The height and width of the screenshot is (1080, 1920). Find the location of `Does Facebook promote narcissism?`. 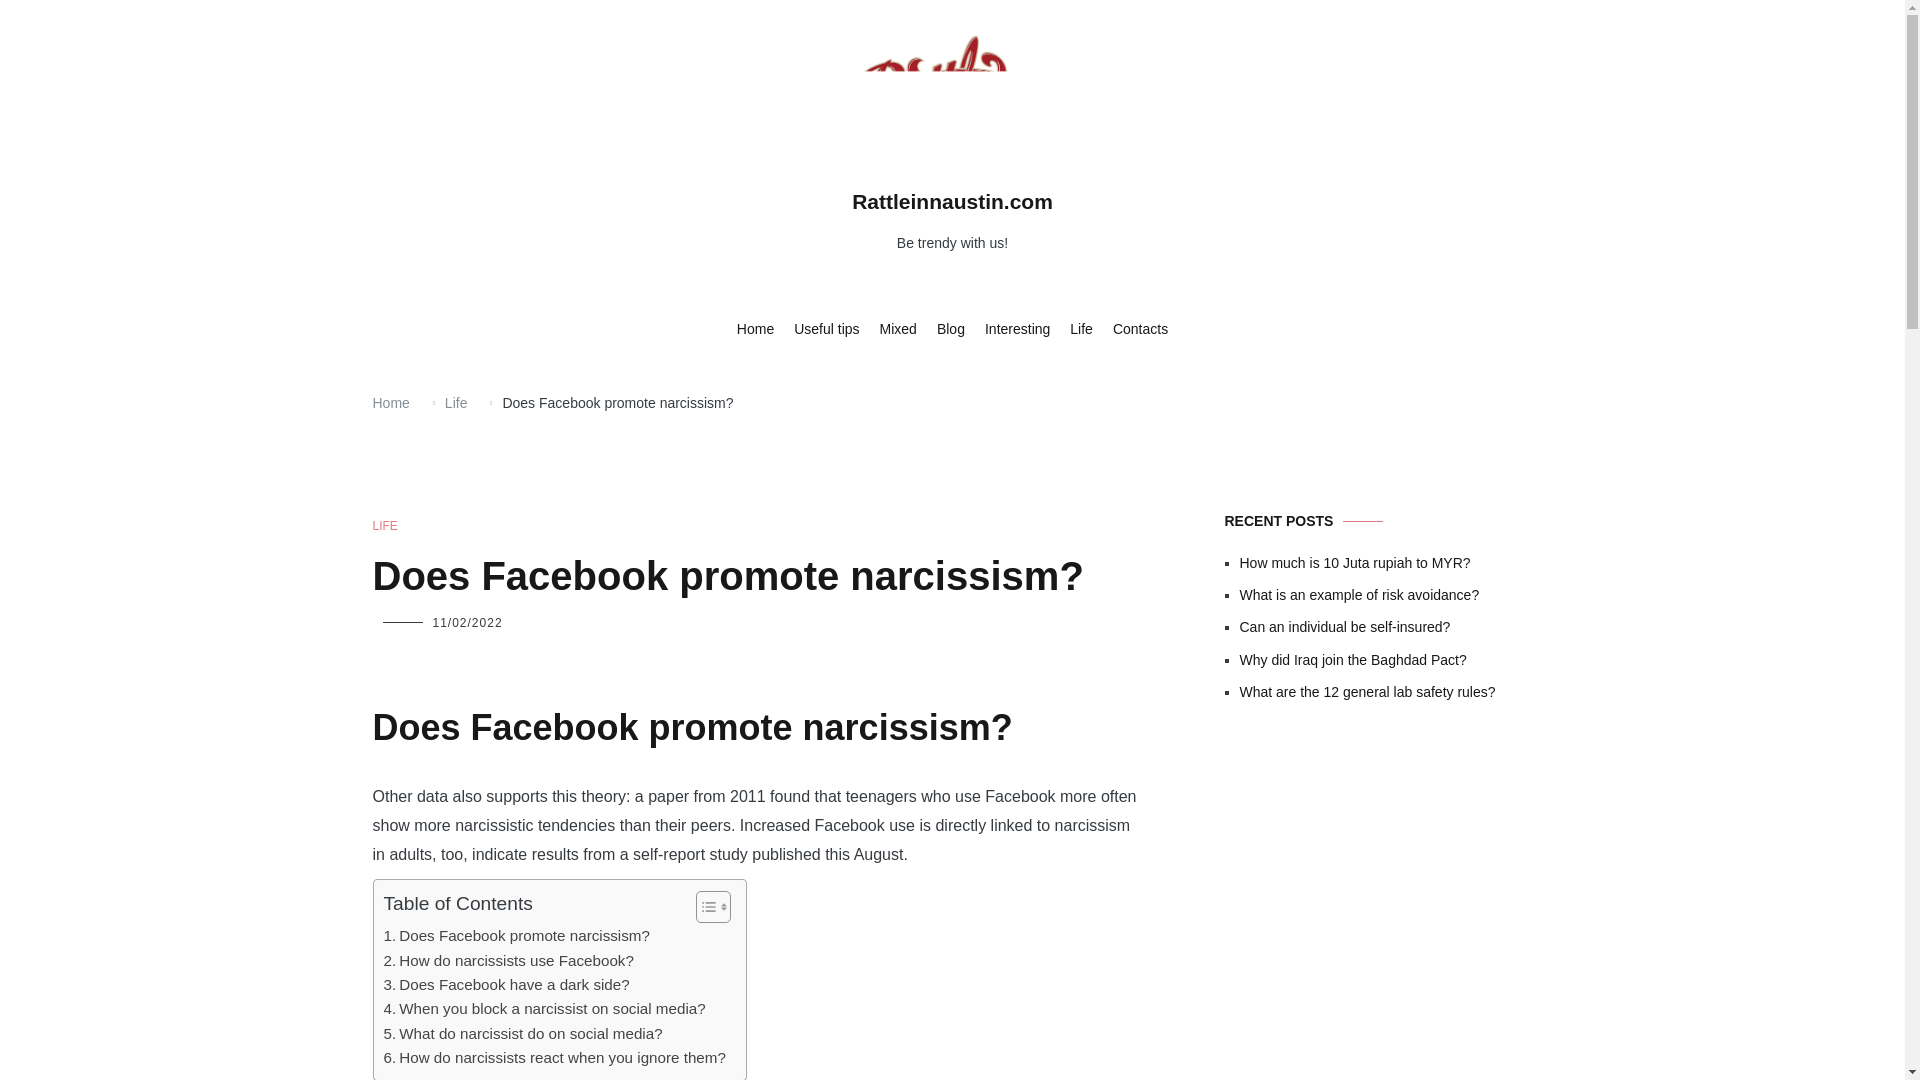

Does Facebook promote narcissism? is located at coordinates (517, 936).